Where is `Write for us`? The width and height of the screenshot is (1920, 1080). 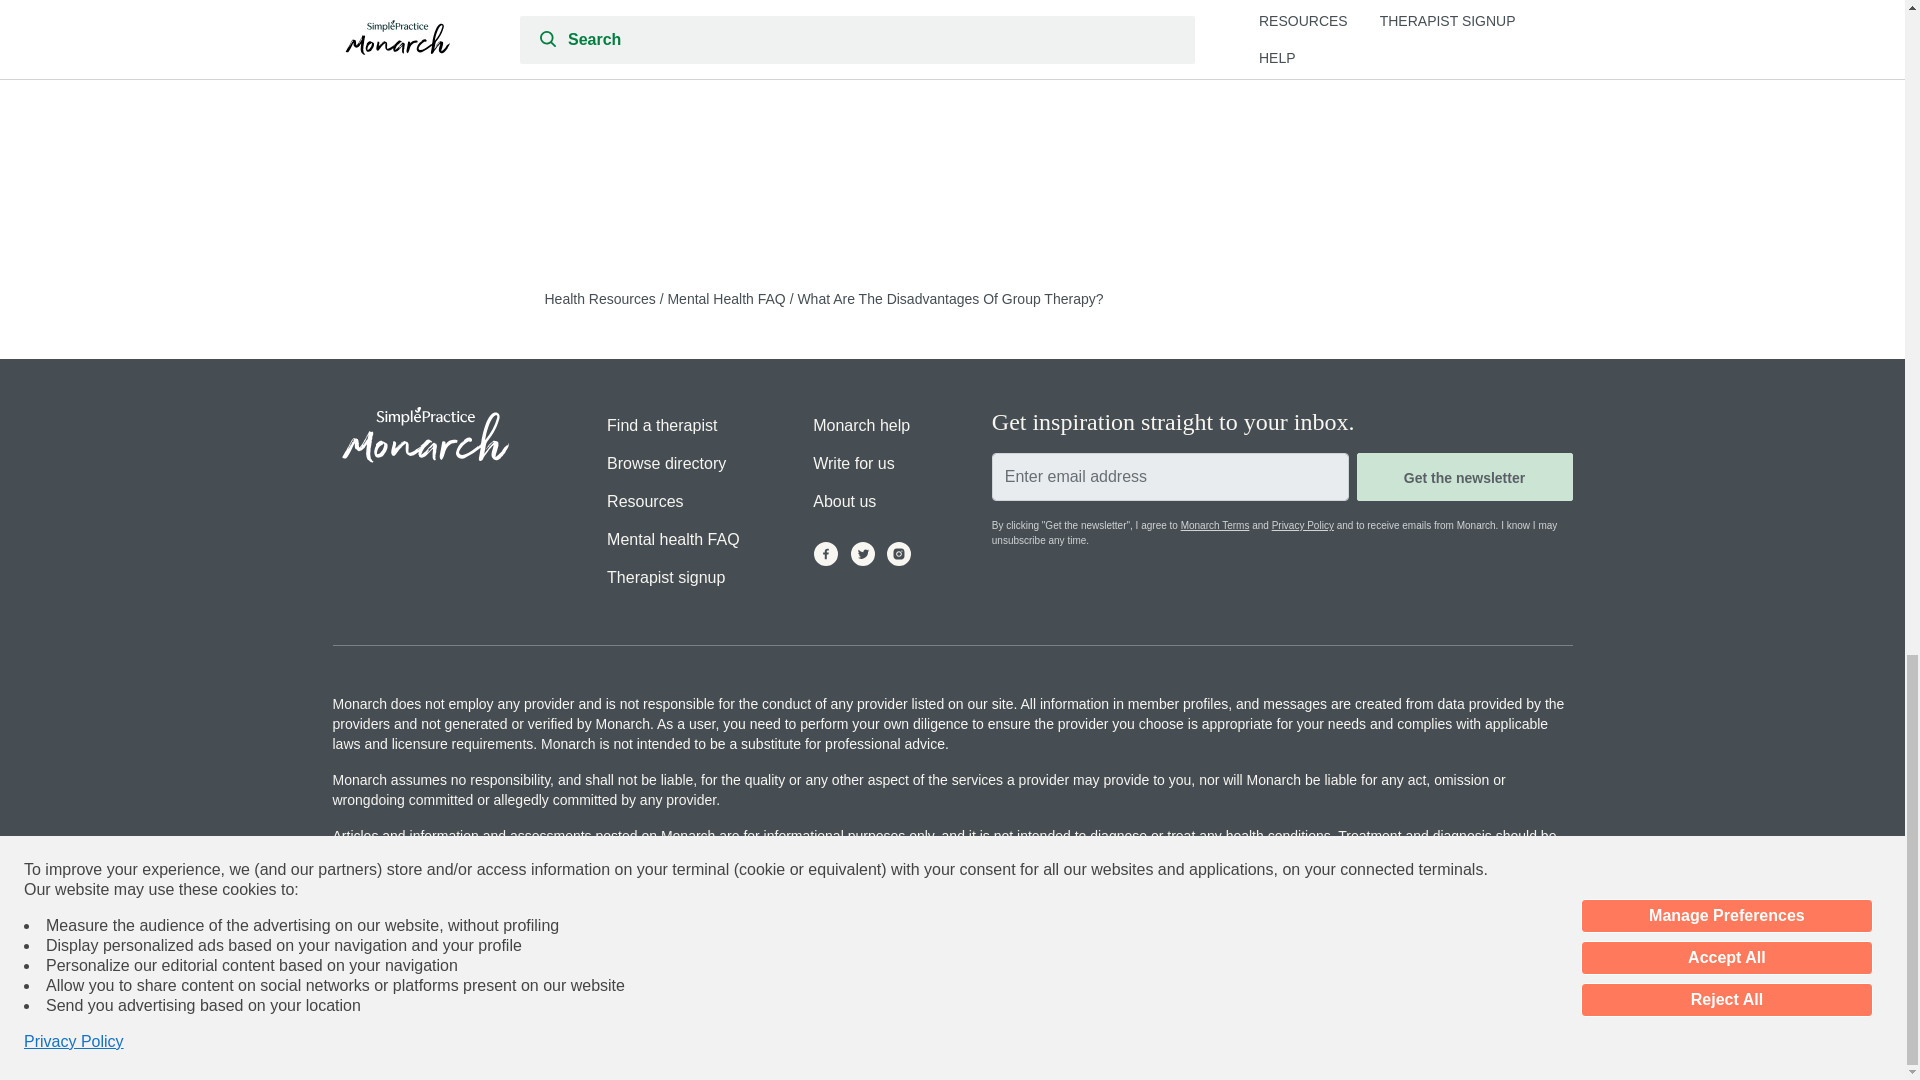
Write for us is located at coordinates (853, 463).